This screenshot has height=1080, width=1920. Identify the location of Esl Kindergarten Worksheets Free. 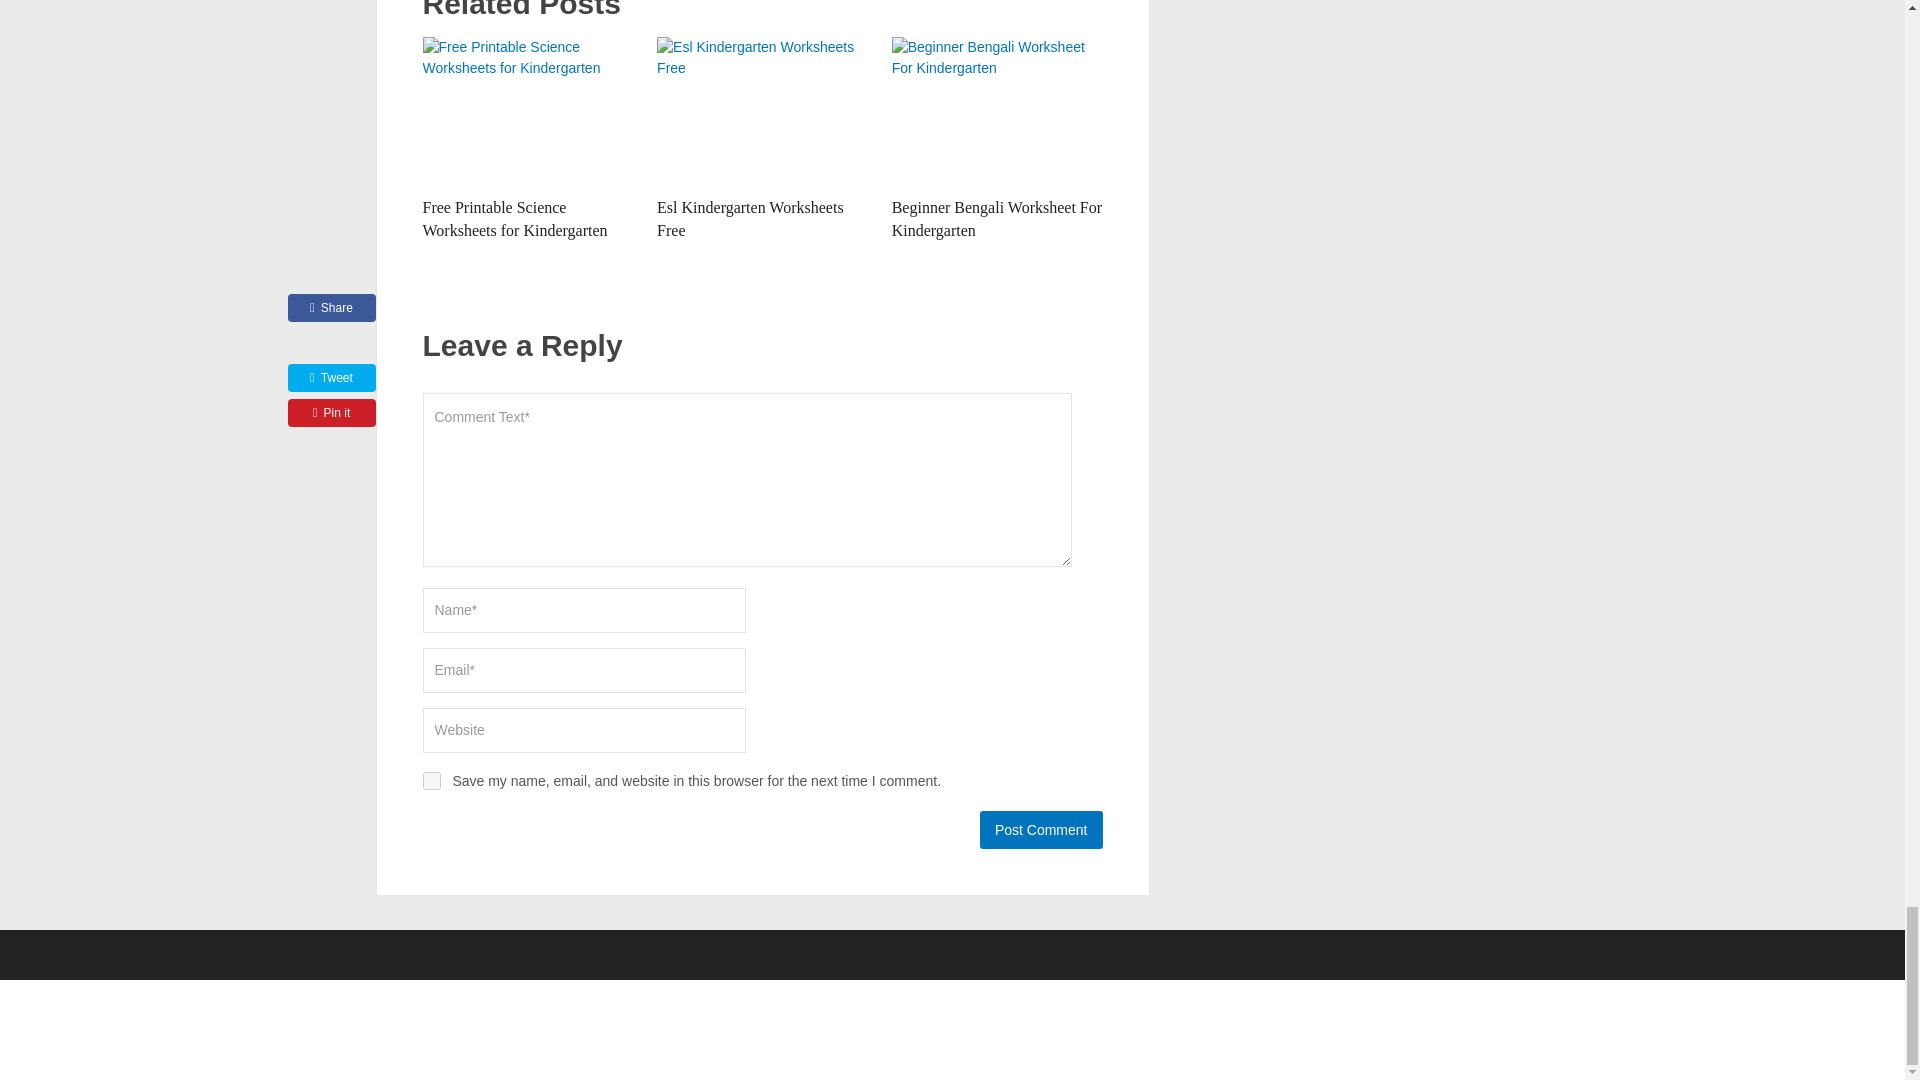
(762, 111).